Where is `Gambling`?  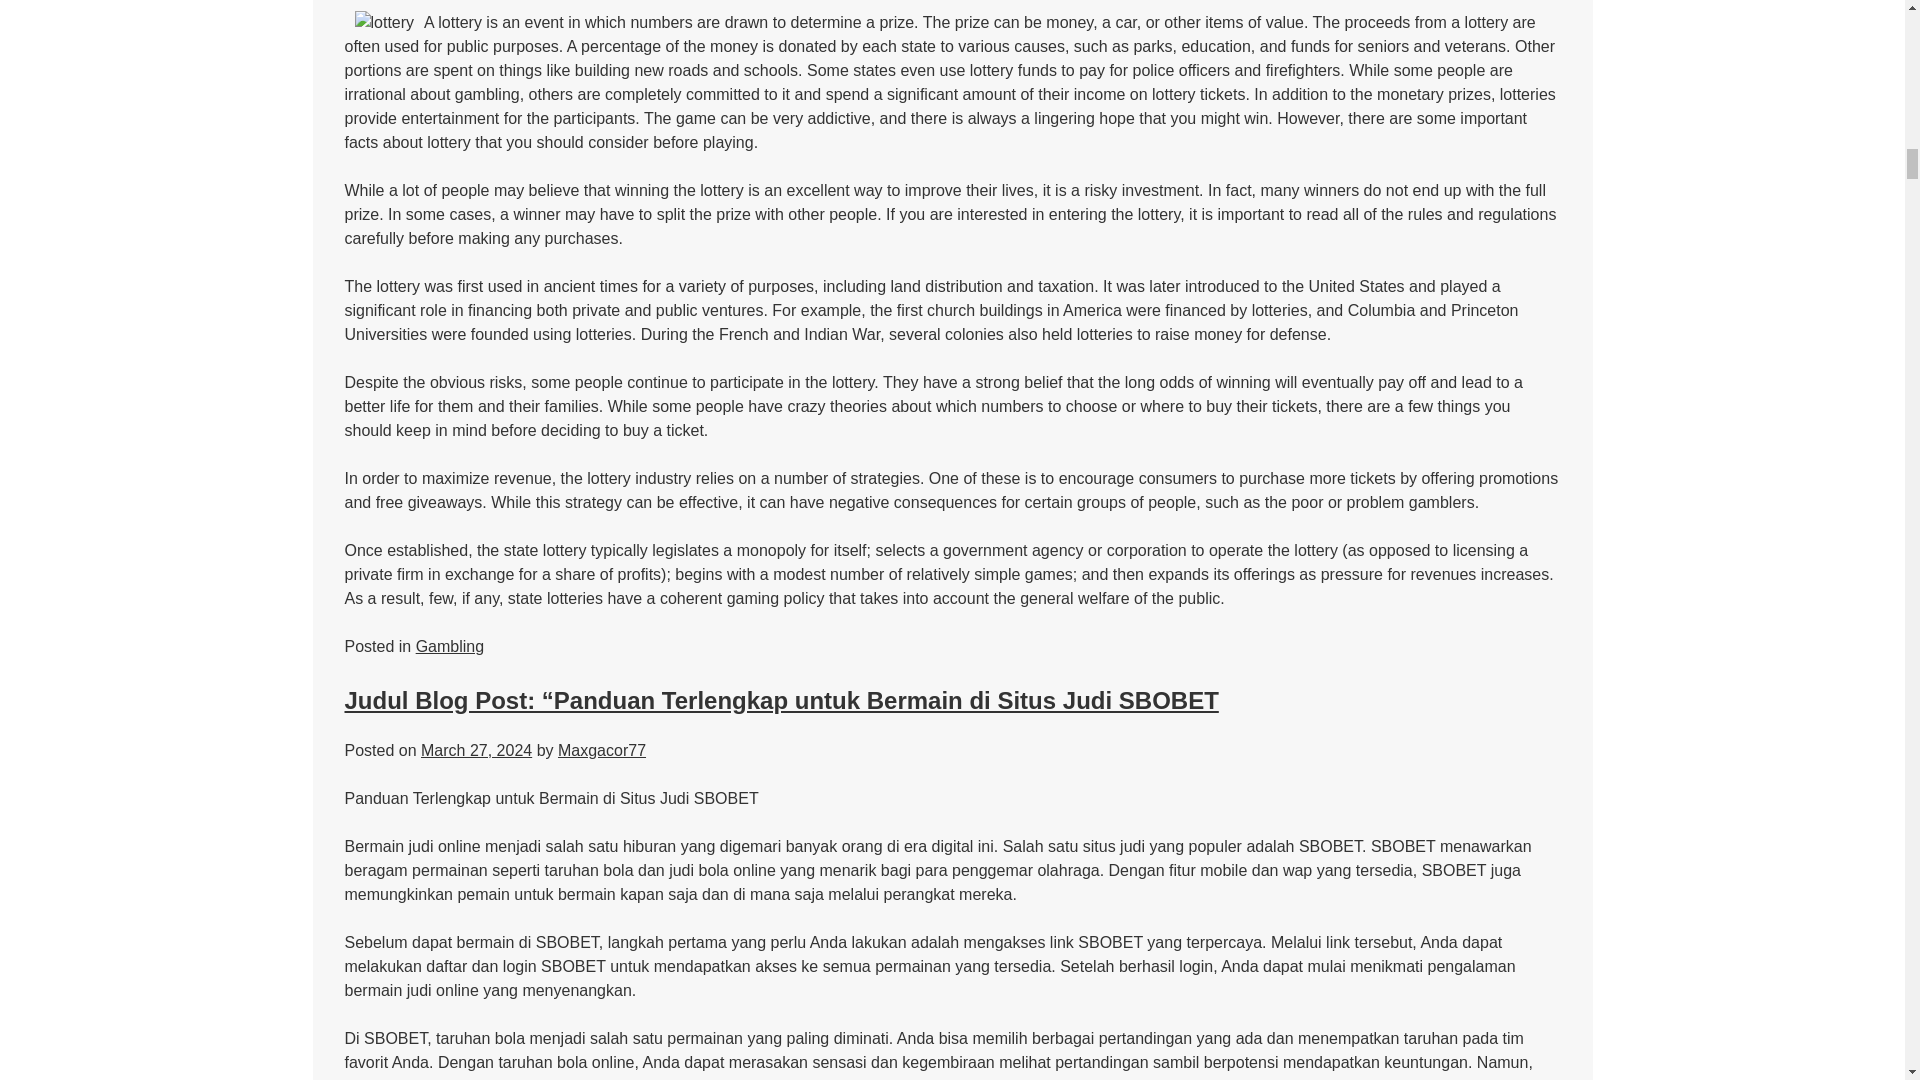 Gambling is located at coordinates (450, 646).